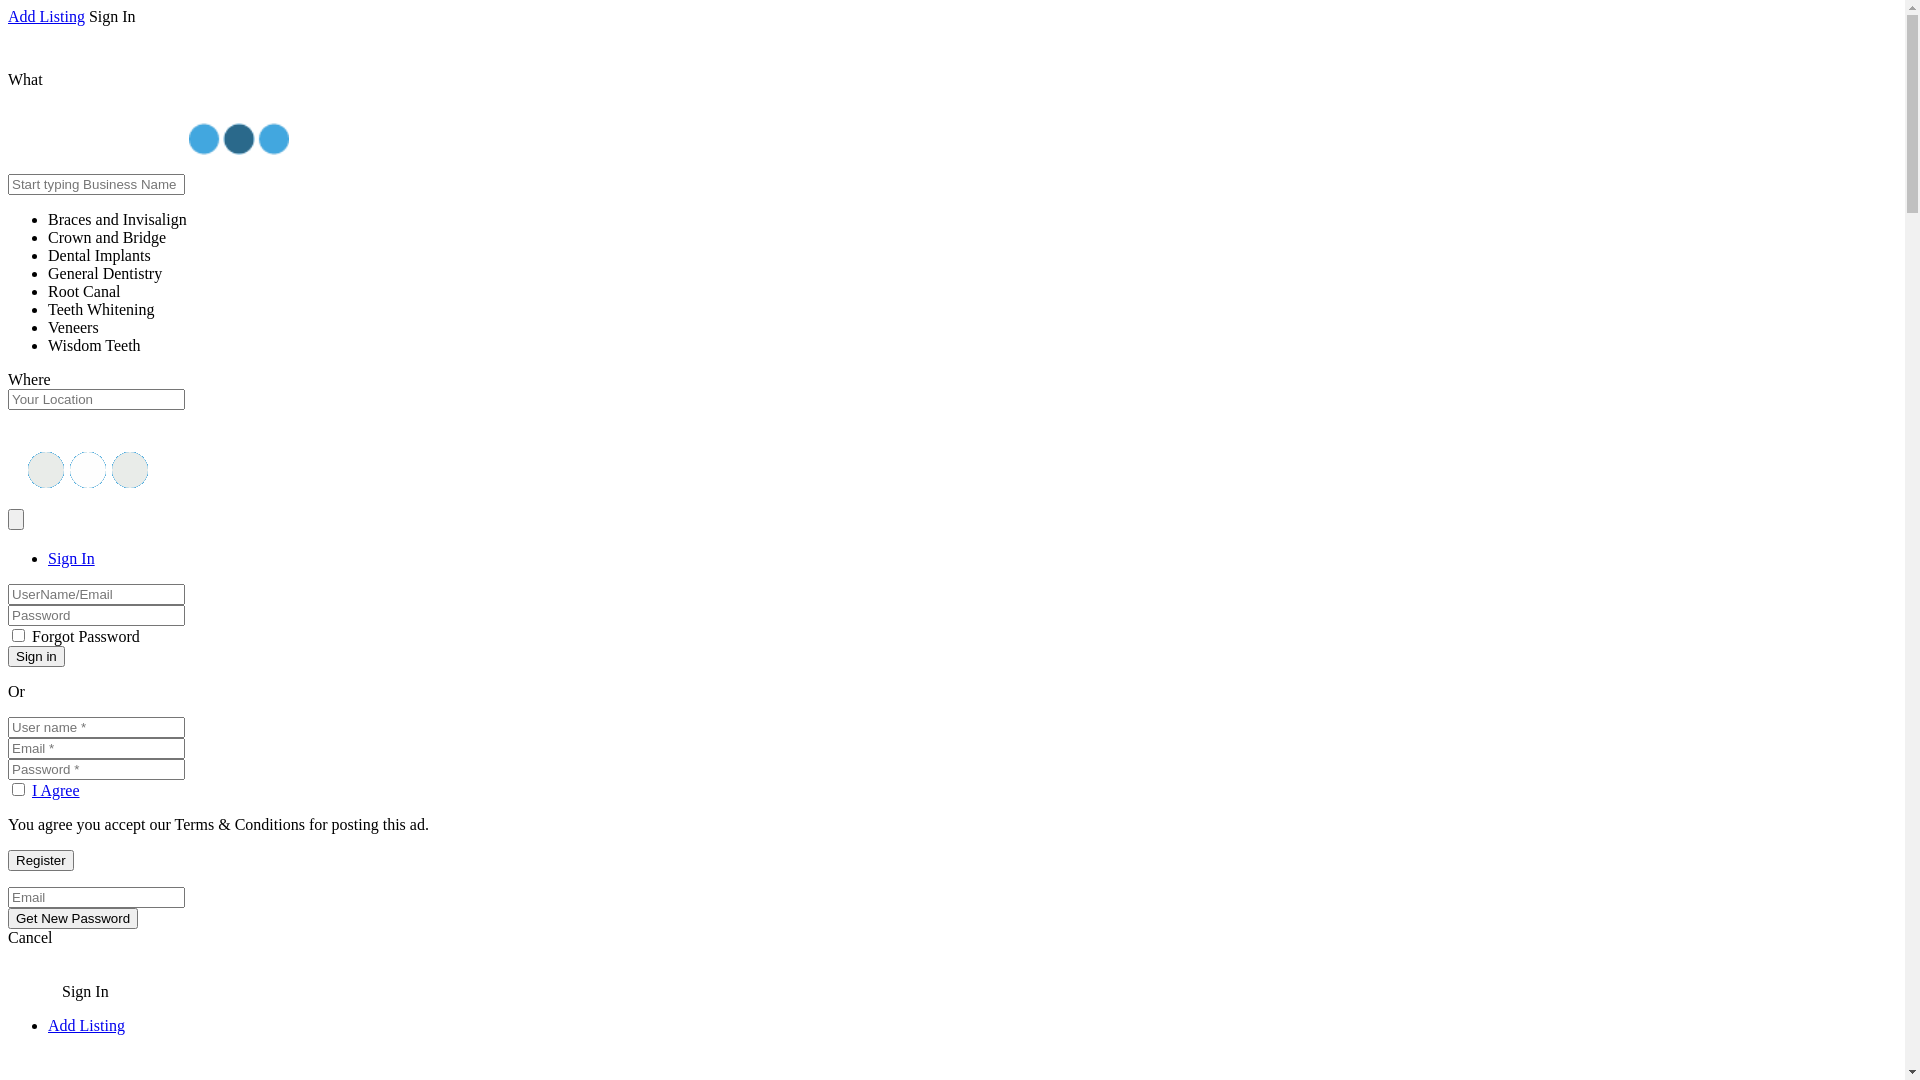 Image resolution: width=1920 pixels, height=1080 pixels. Describe the element at coordinates (36, 656) in the screenshot. I see `Sign in` at that location.